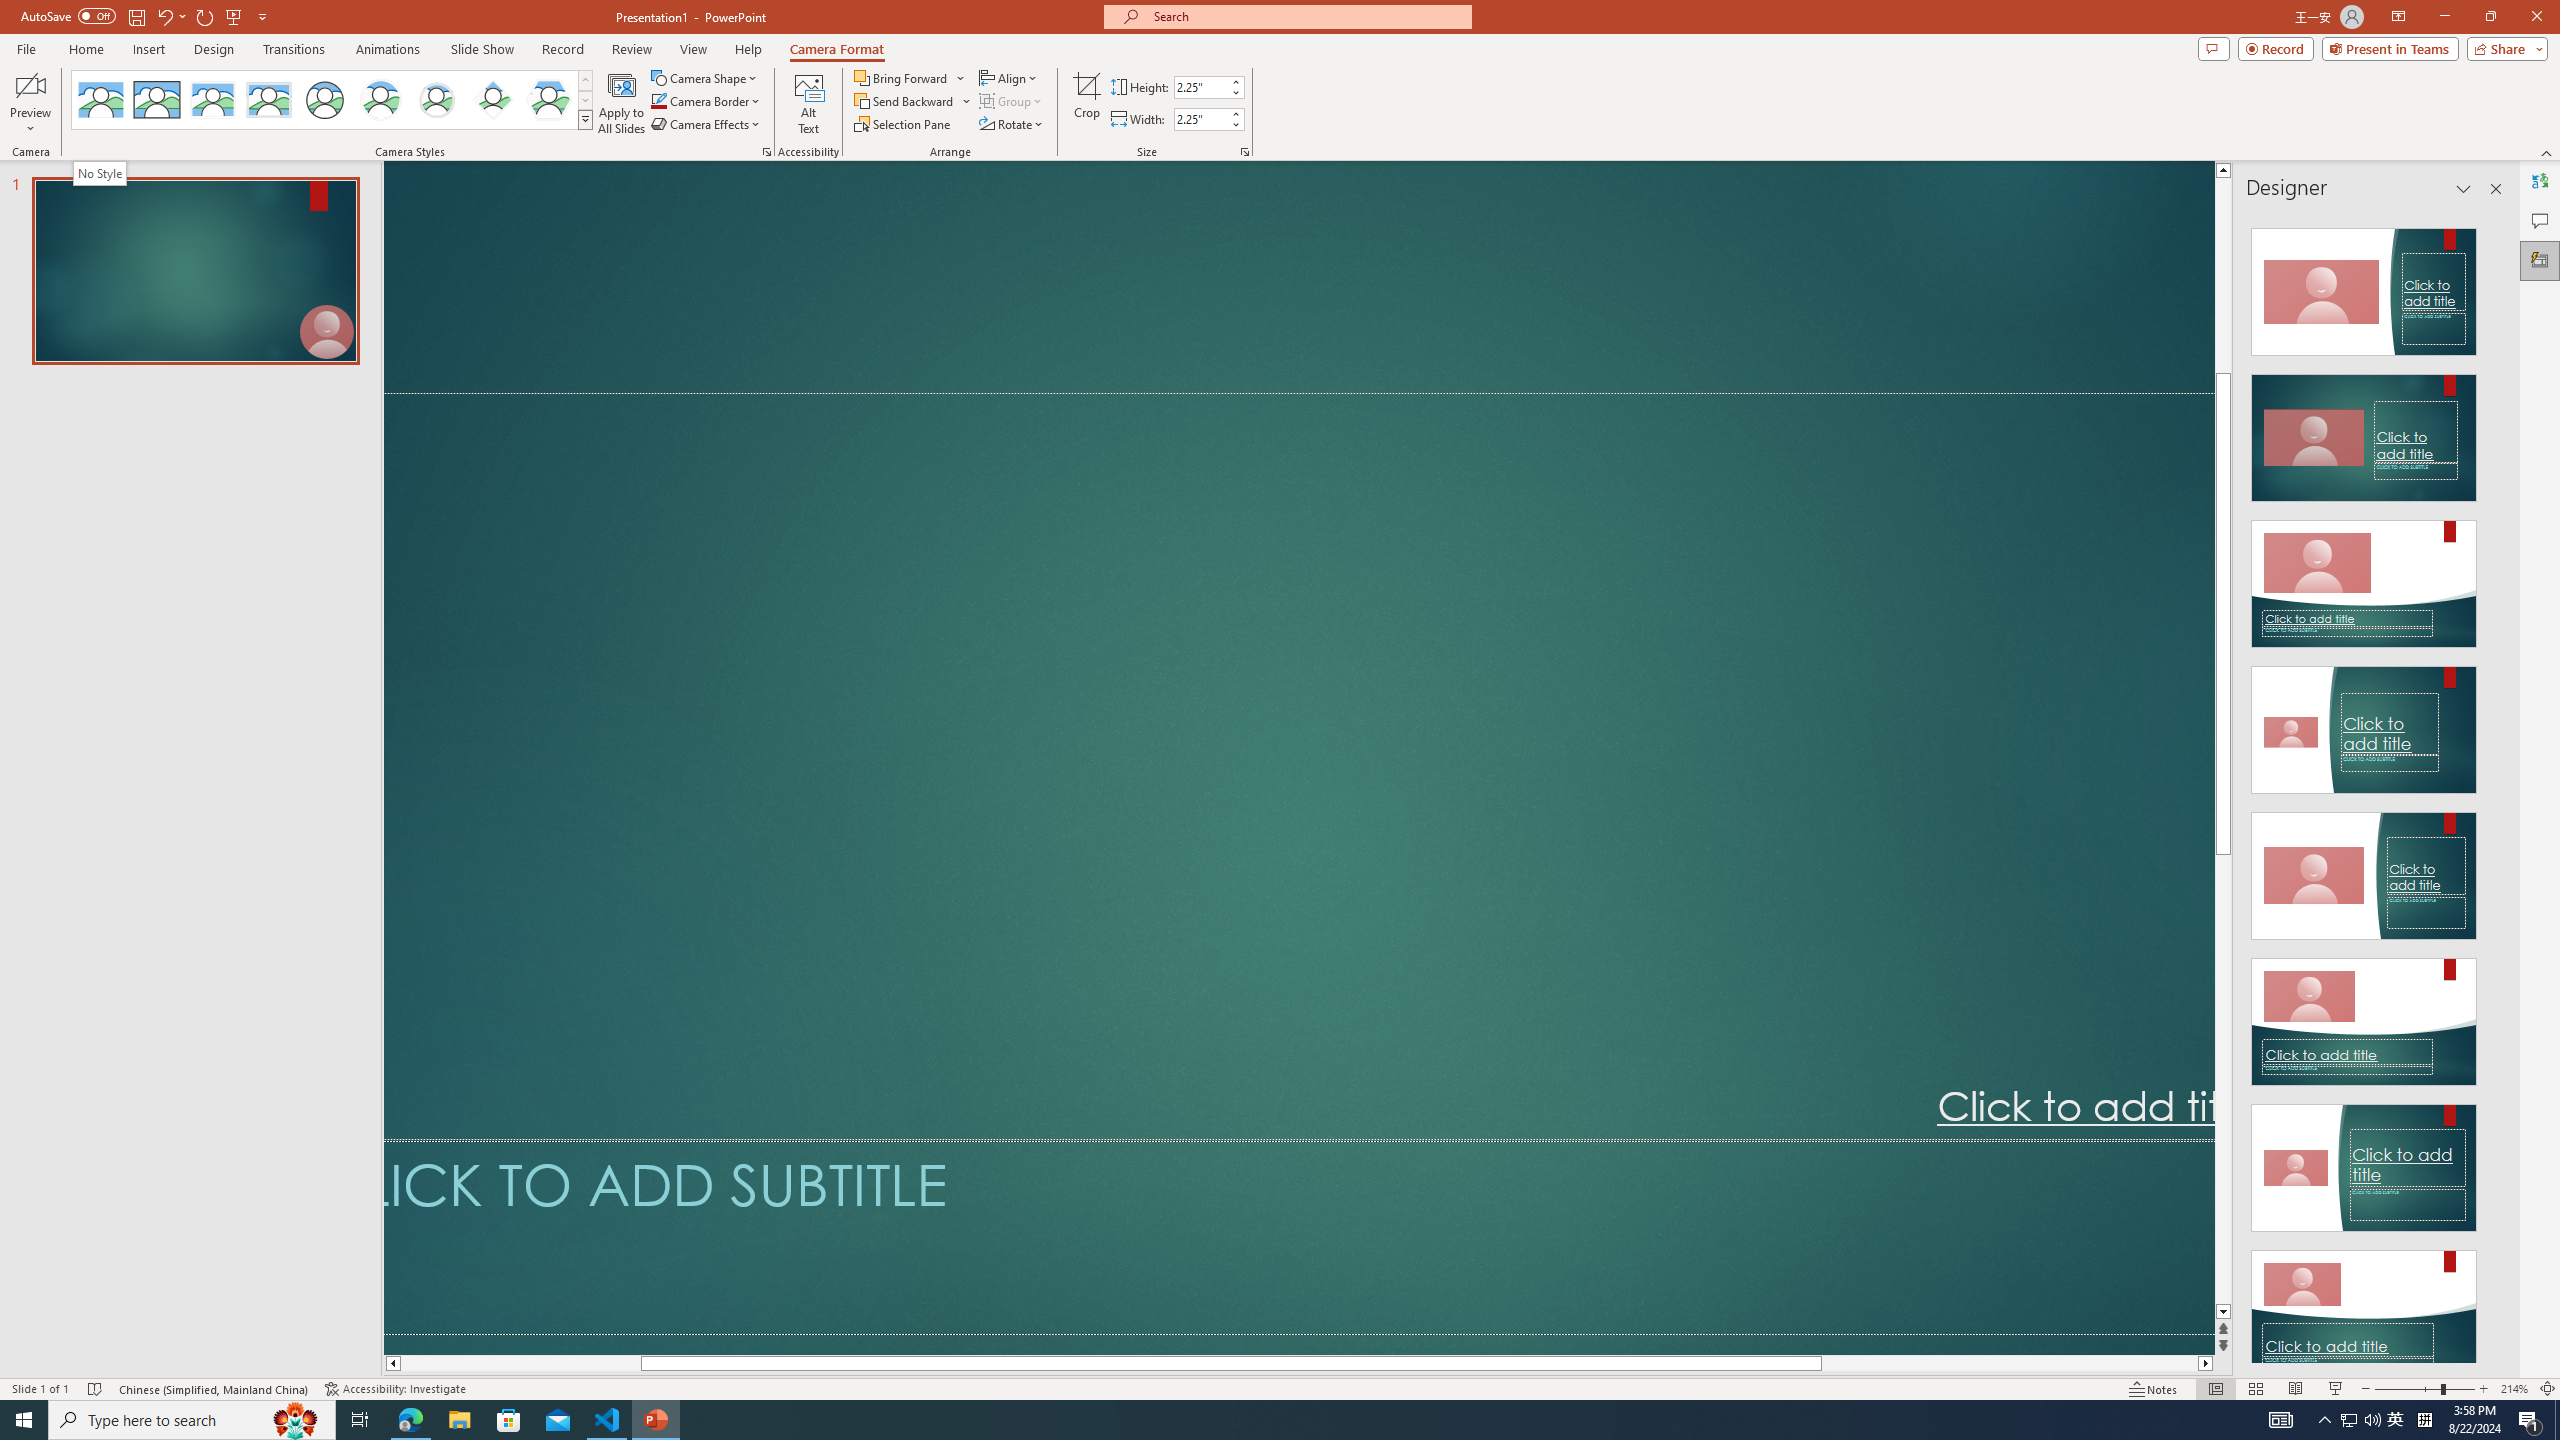 This screenshot has height=1440, width=2560. What do you see at coordinates (1012, 124) in the screenshot?
I see `Rotate` at bounding box center [1012, 124].